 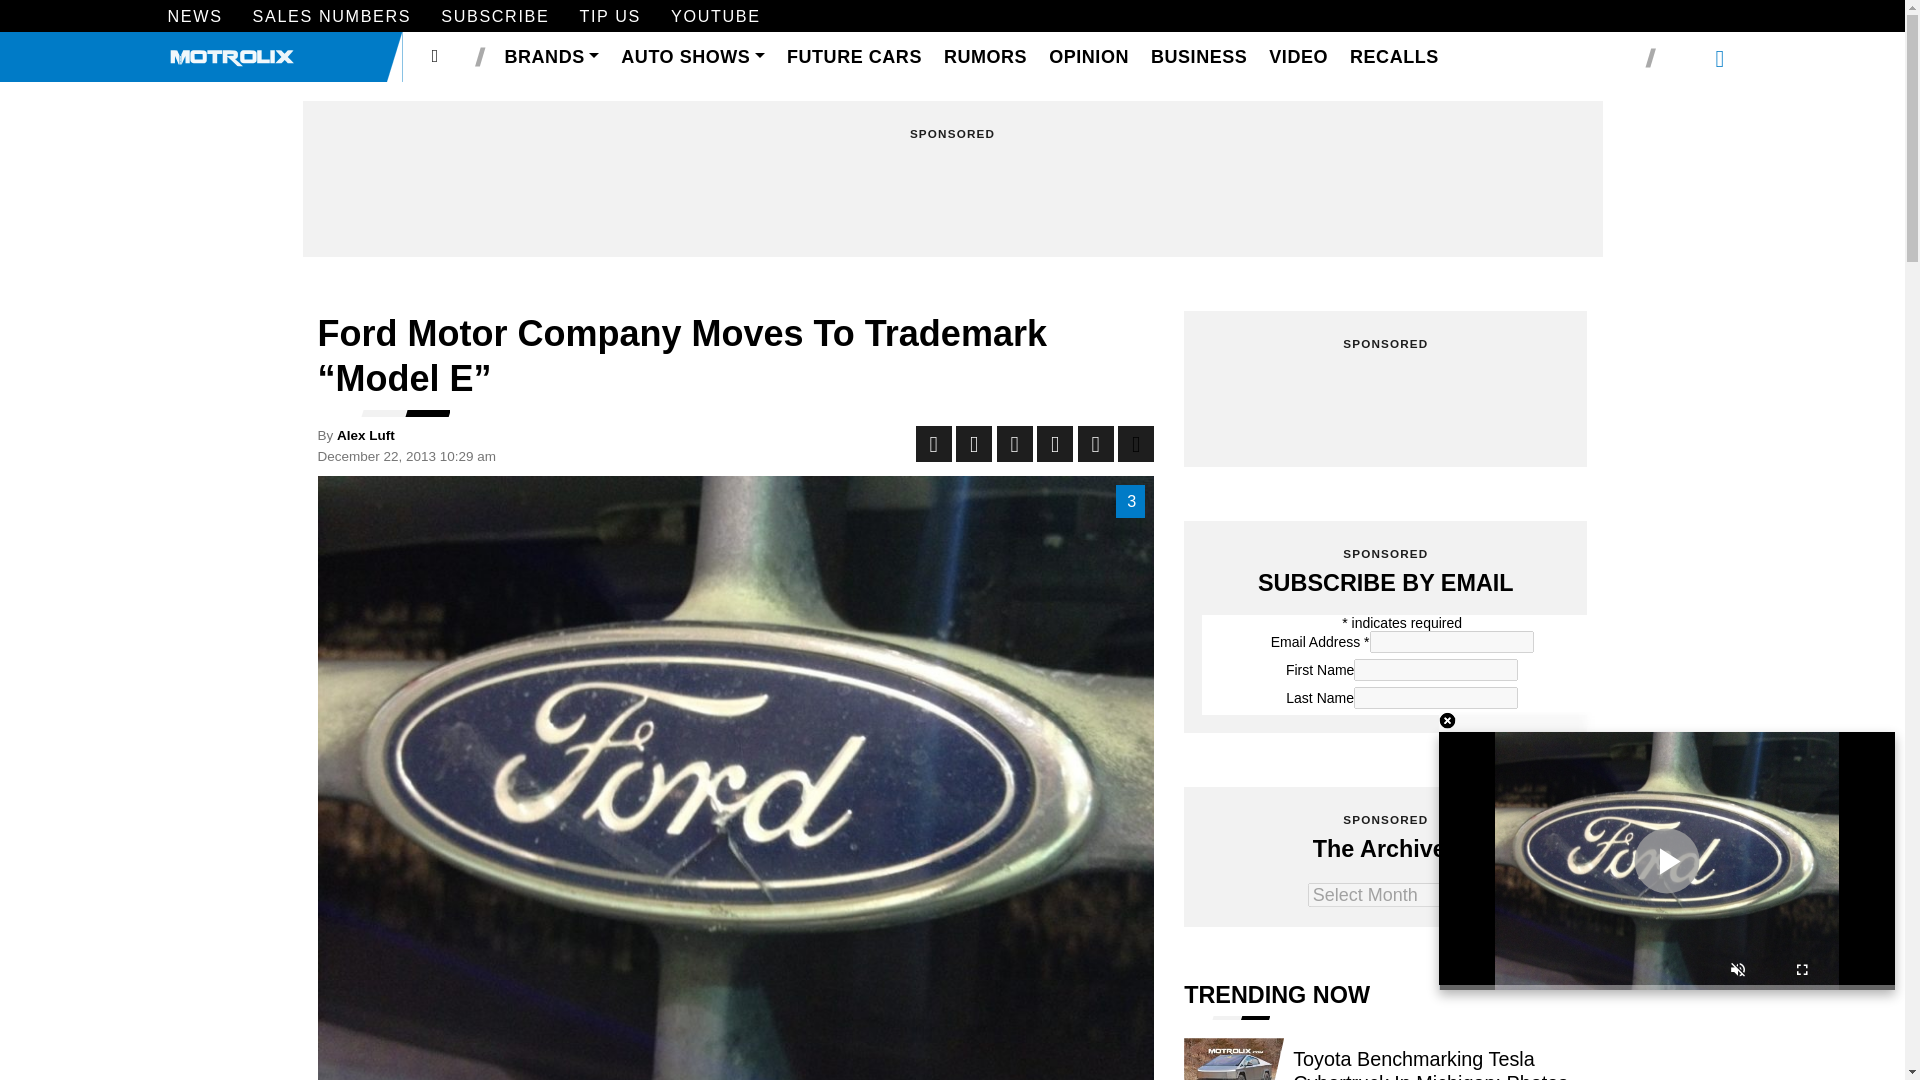 I want to click on Print this article, so click(x=1135, y=444).